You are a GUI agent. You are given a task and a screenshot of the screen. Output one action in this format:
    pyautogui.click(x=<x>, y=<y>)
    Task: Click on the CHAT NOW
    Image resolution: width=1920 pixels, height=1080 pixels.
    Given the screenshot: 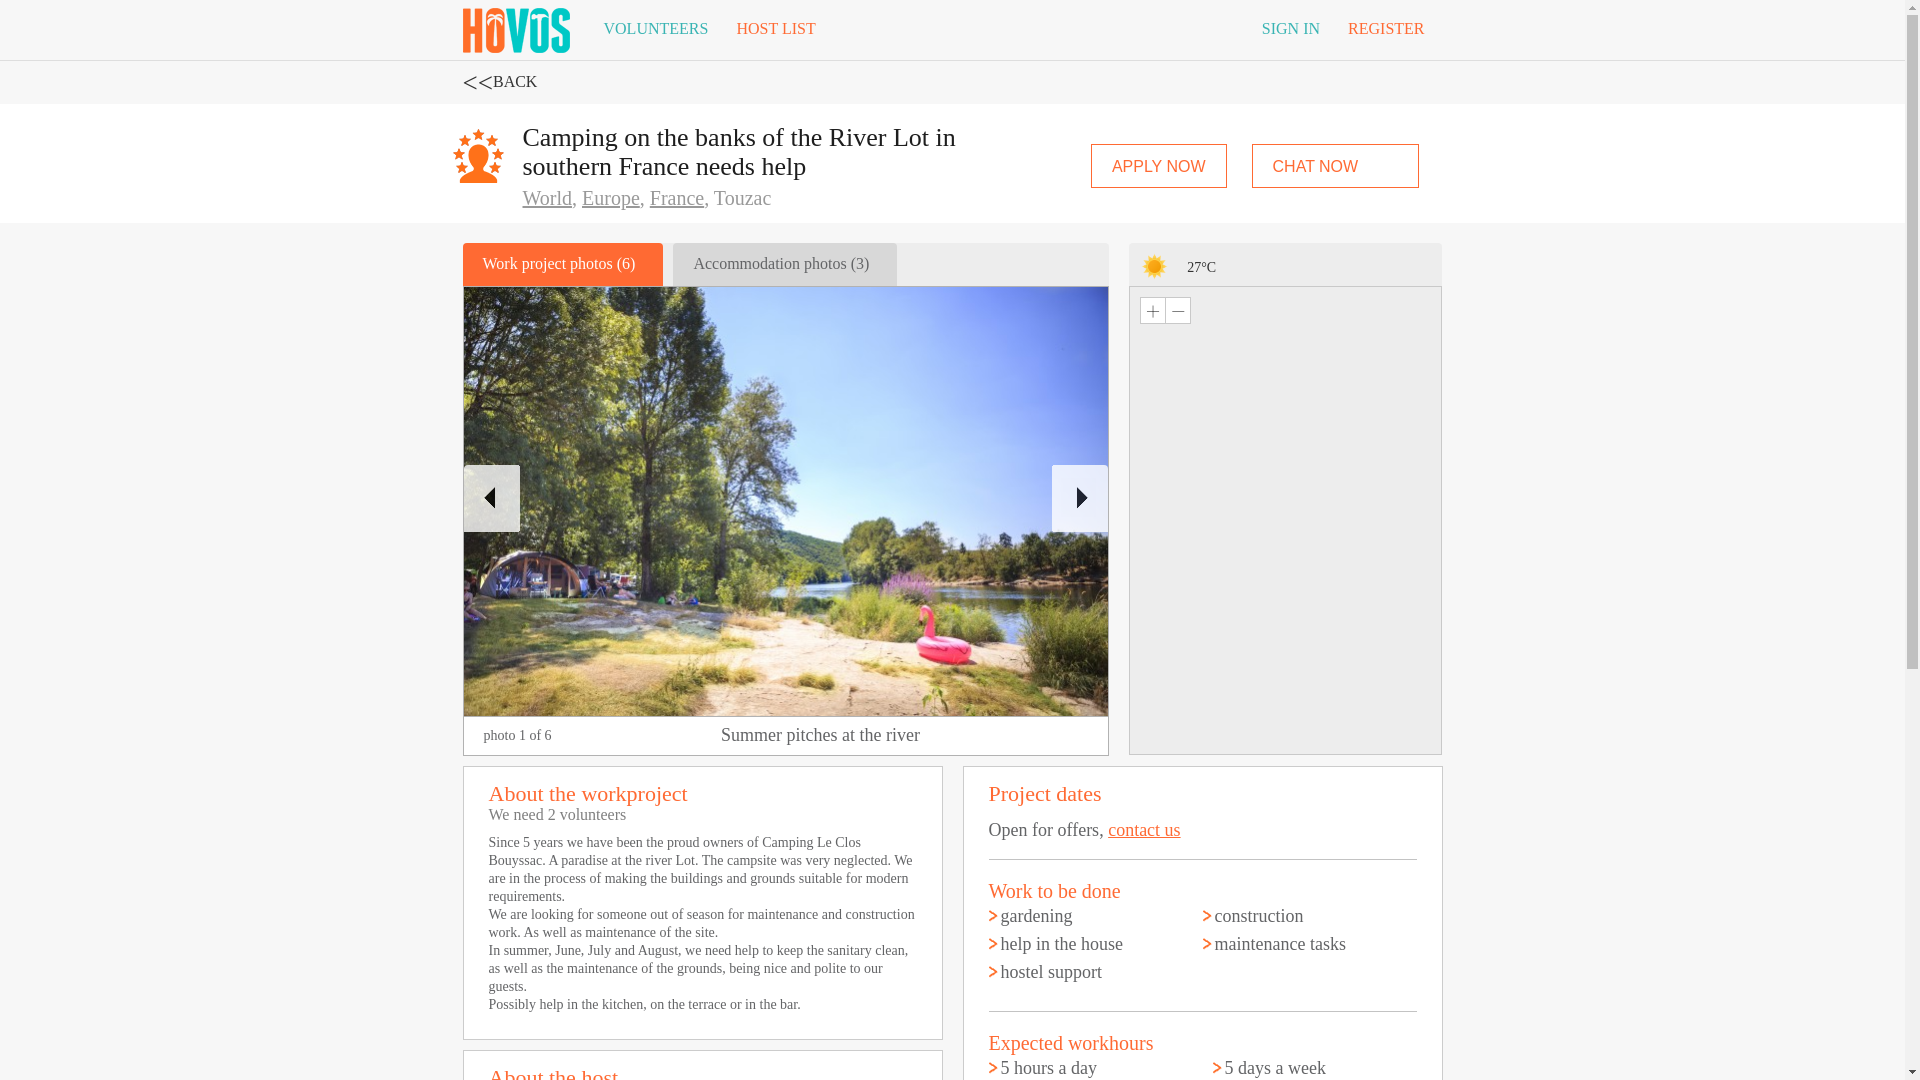 What is the action you would take?
    pyautogui.click(x=1336, y=165)
    